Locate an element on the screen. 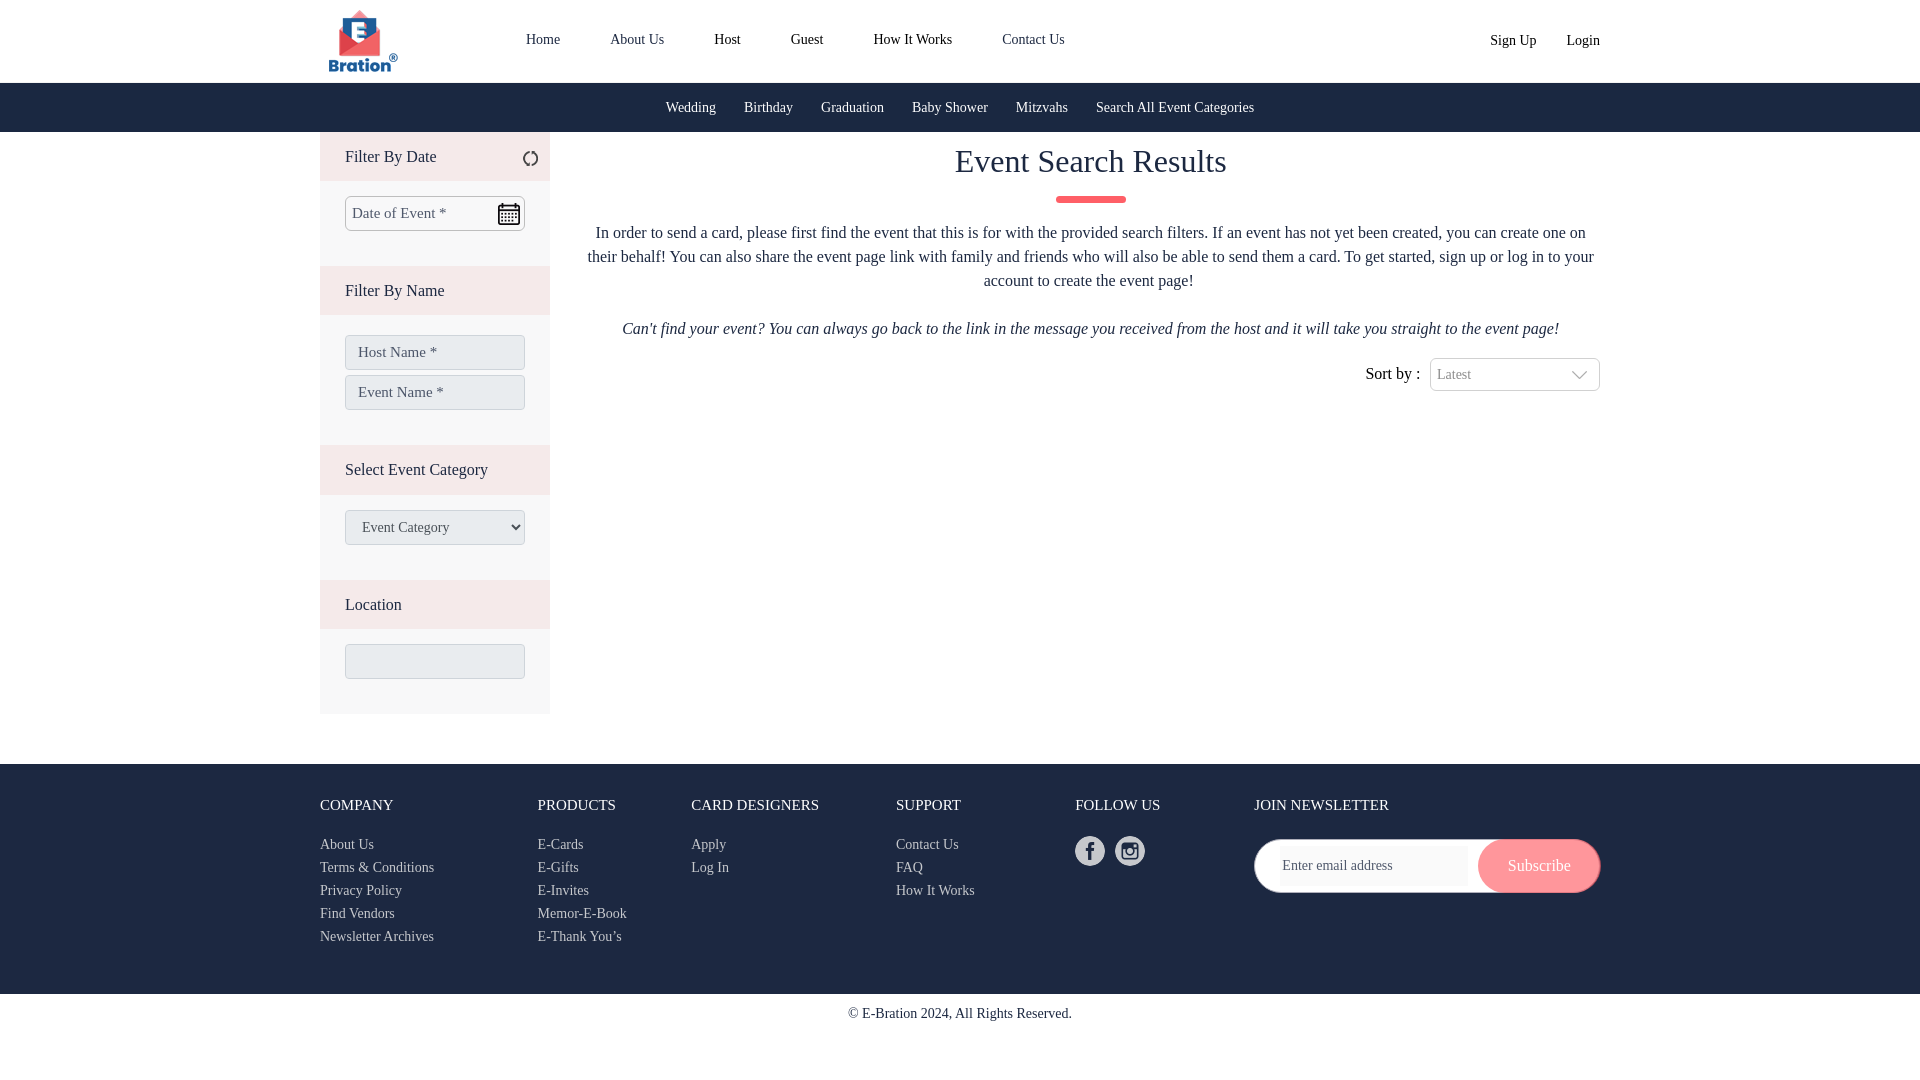 Image resolution: width=1920 pixels, height=1080 pixels. Login is located at coordinates (1582, 40).